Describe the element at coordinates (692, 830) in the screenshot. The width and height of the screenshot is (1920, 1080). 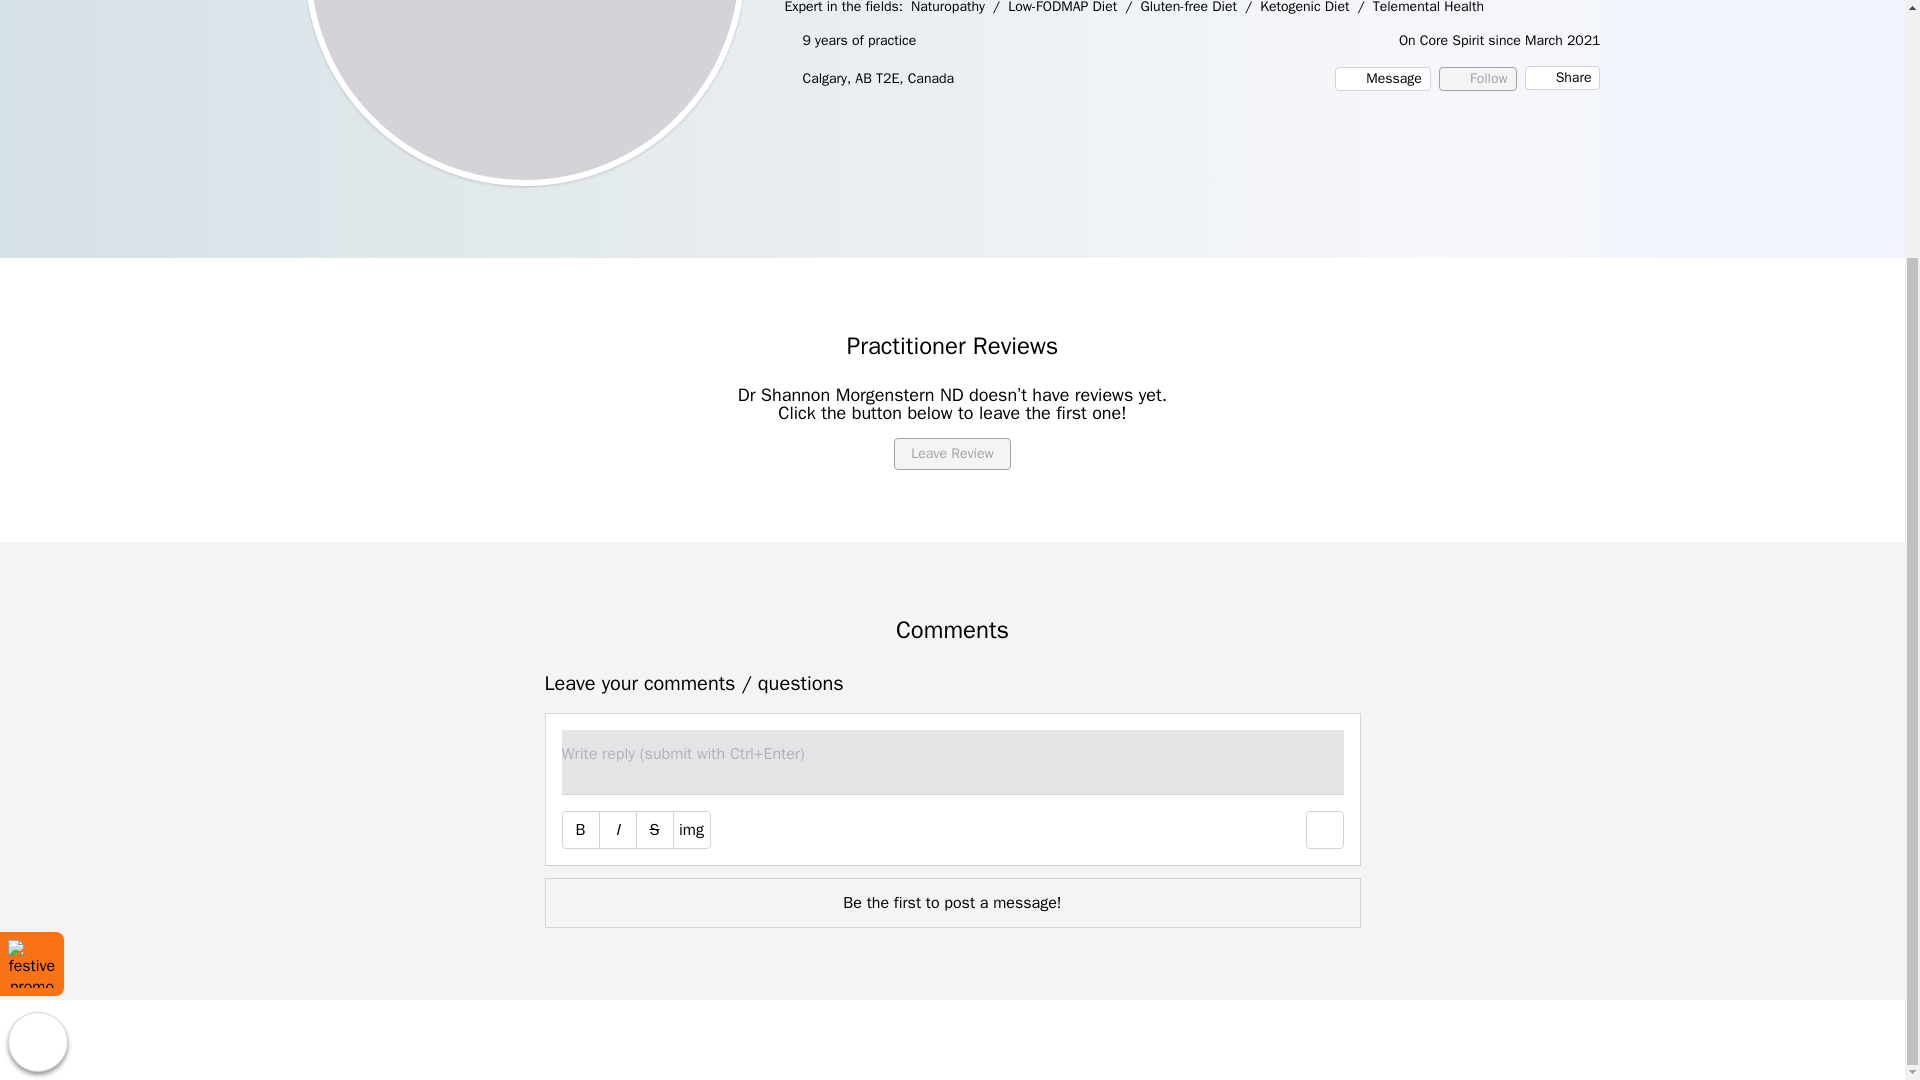
I see `img` at that location.